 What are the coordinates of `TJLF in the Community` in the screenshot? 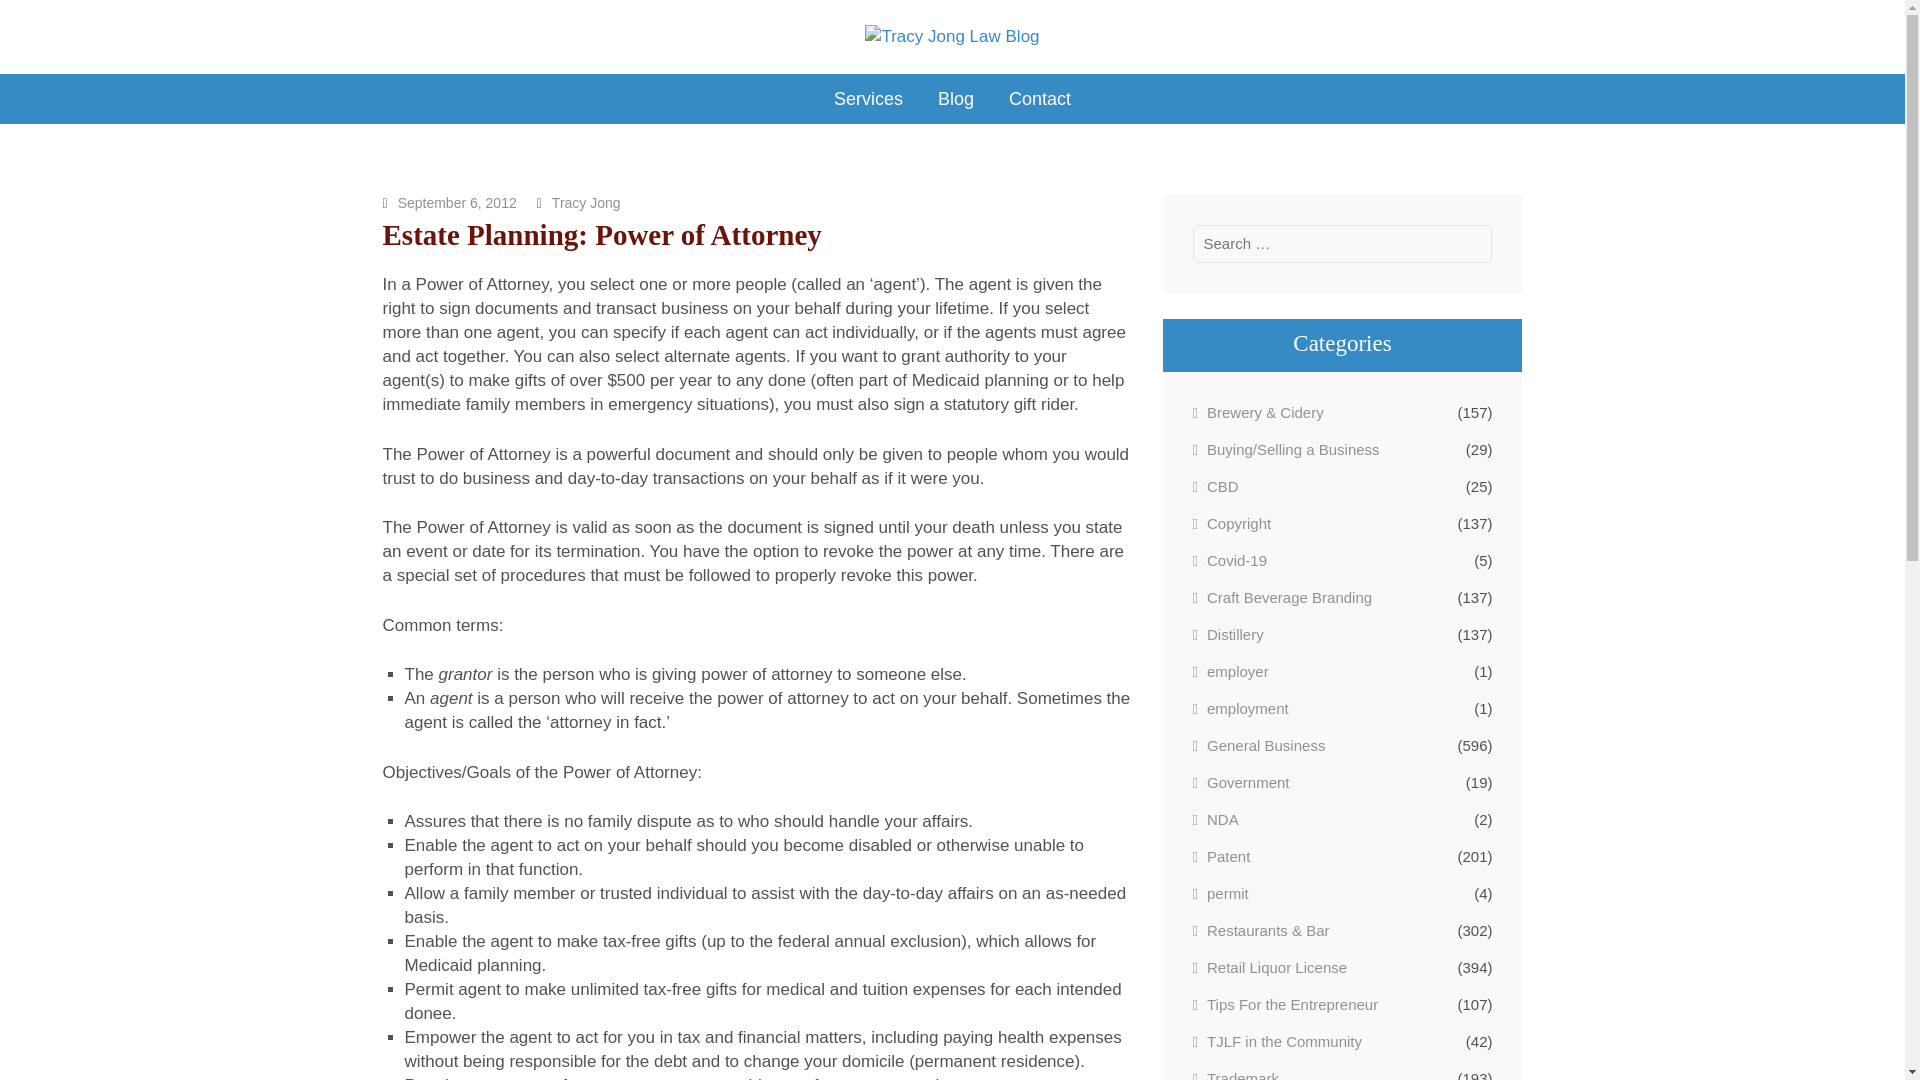 It's located at (1276, 1040).